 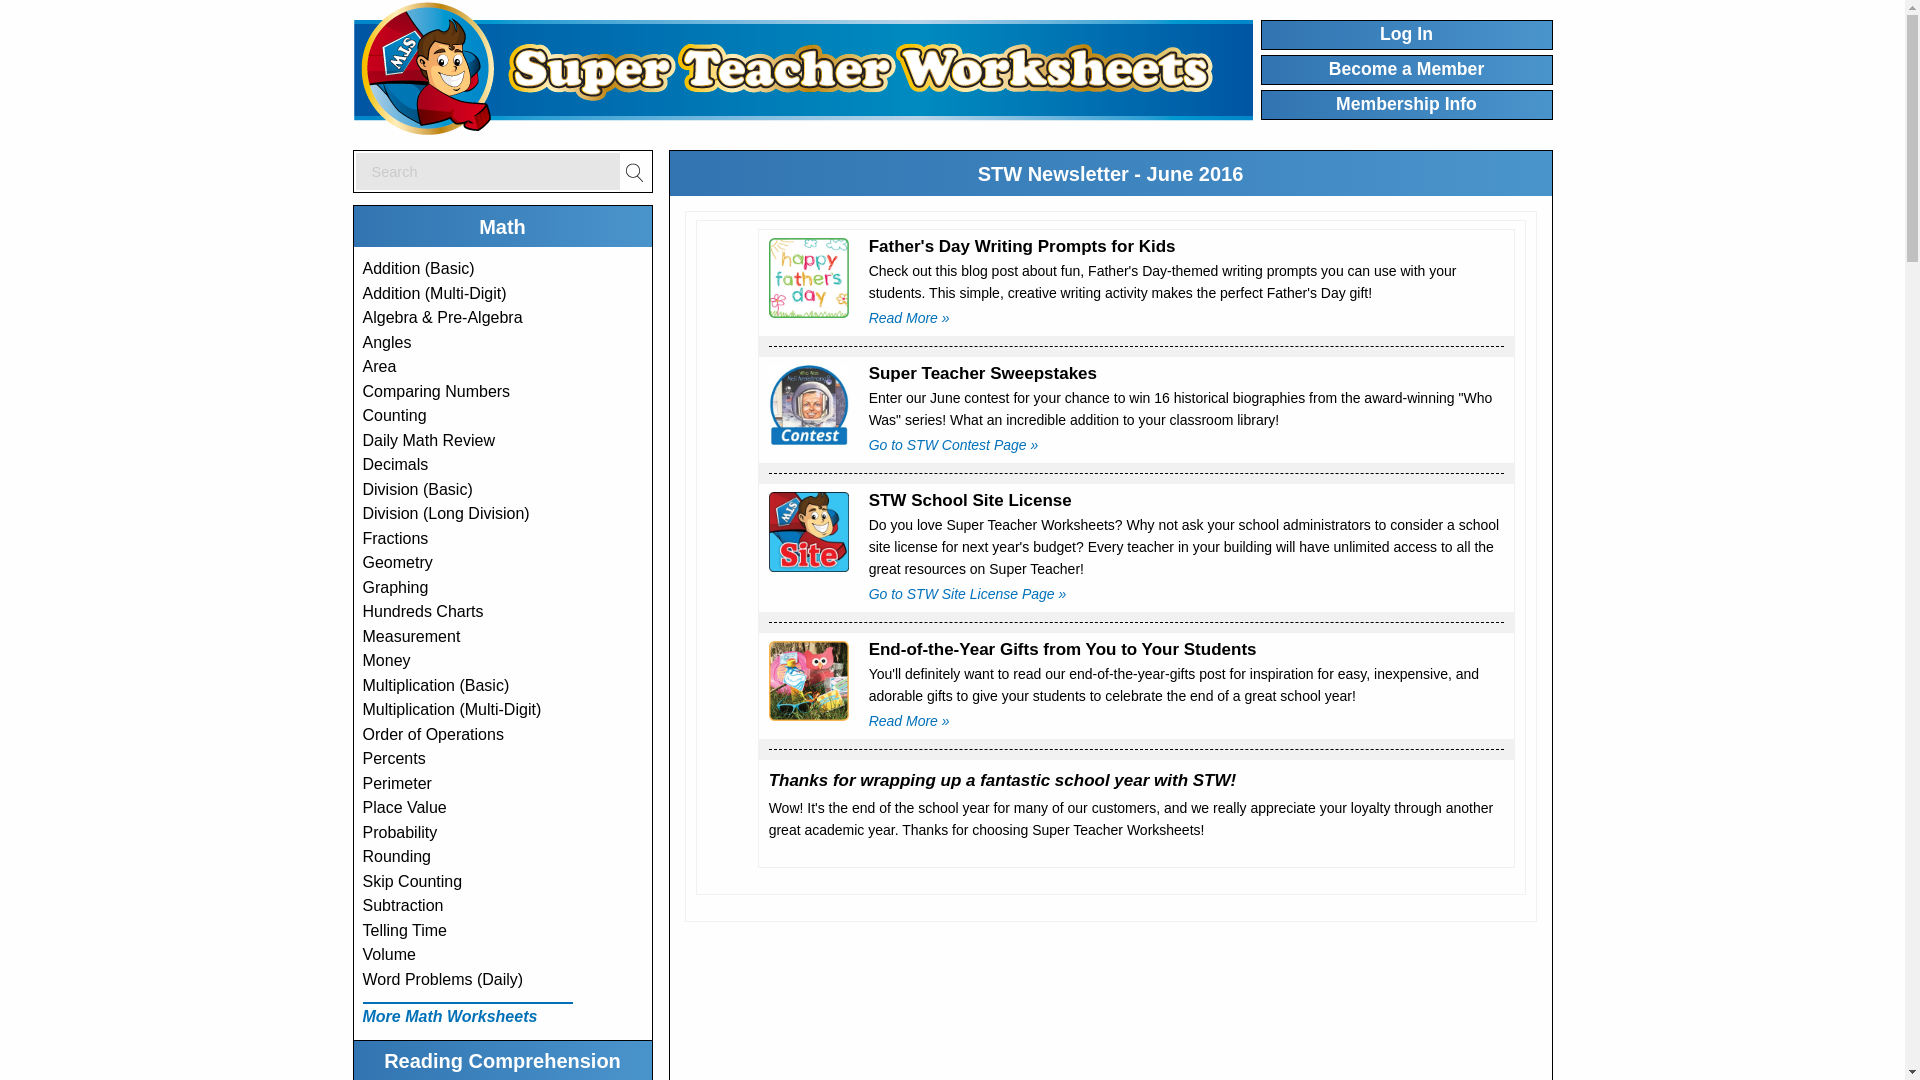 I want to click on Subtraction, so click(x=402, y=905).